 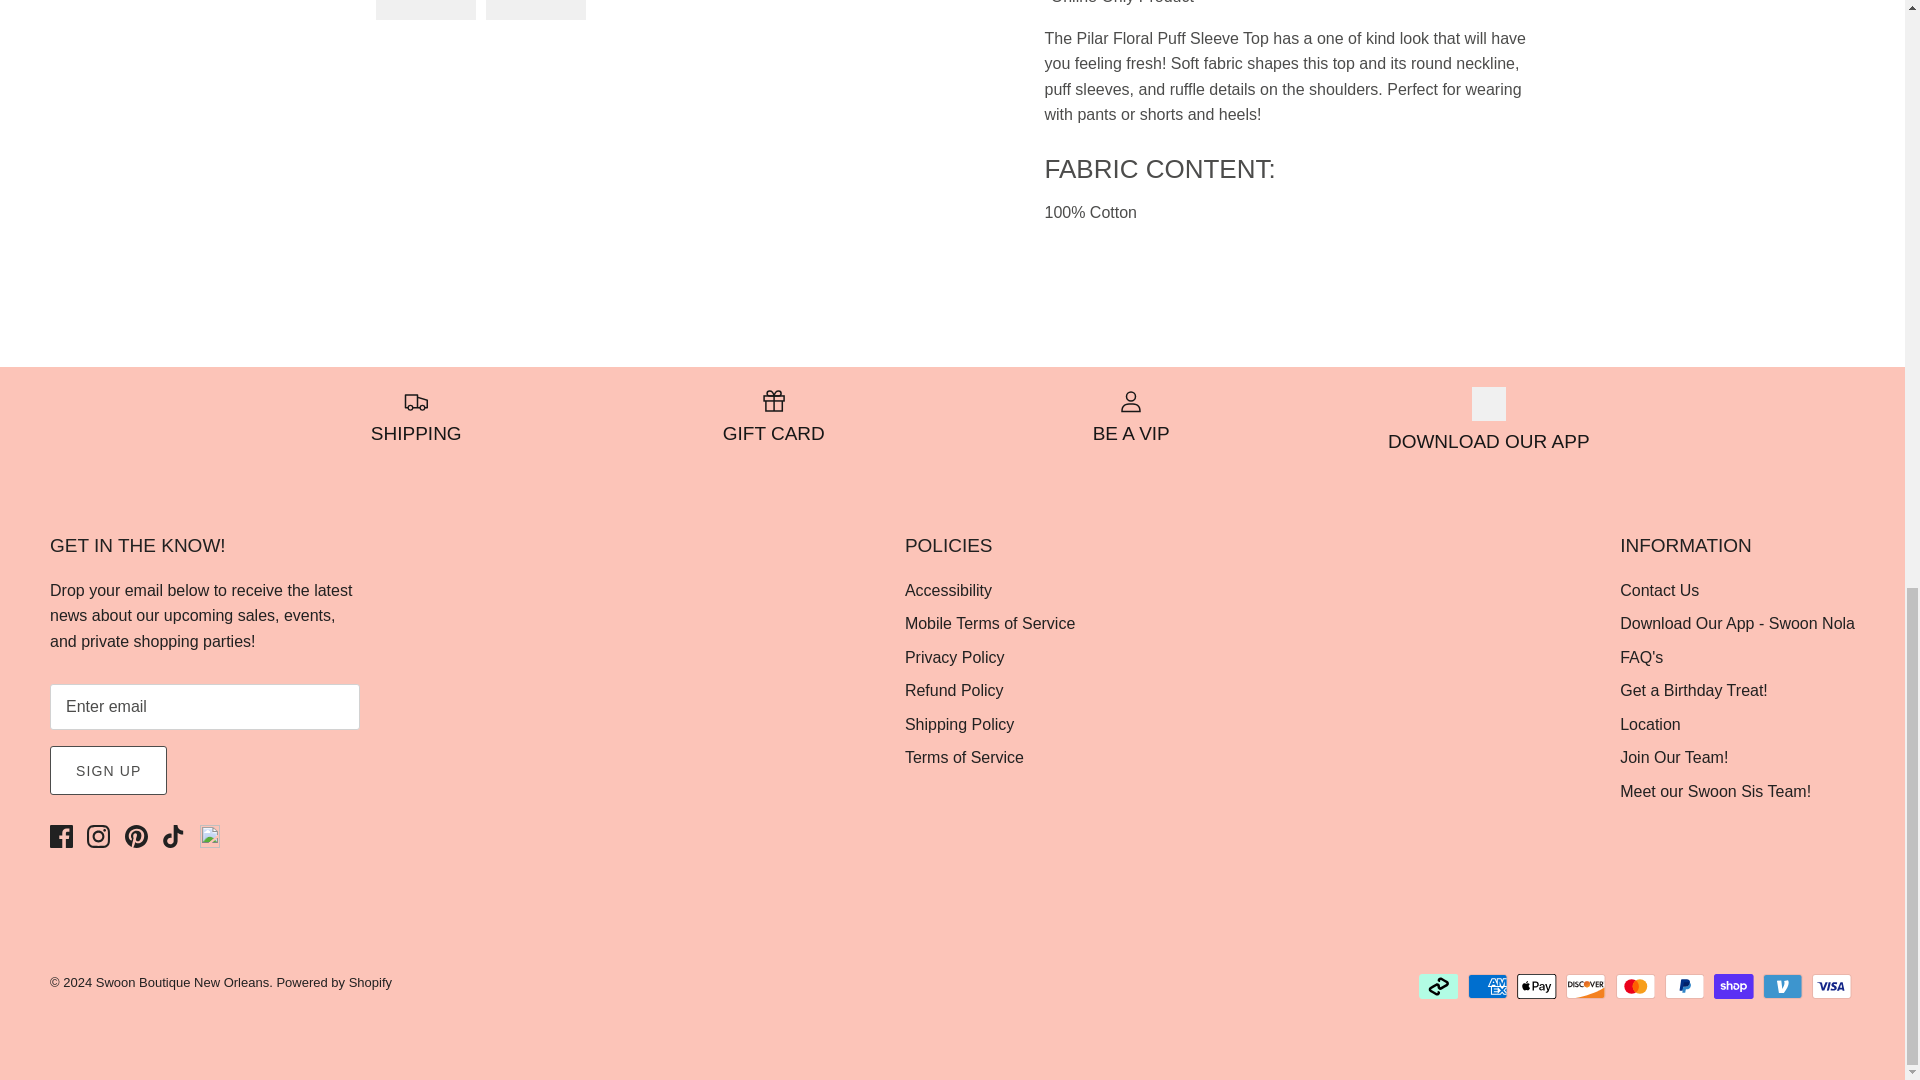 What do you see at coordinates (98, 836) in the screenshot?
I see `Instagram` at bounding box center [98, 836].